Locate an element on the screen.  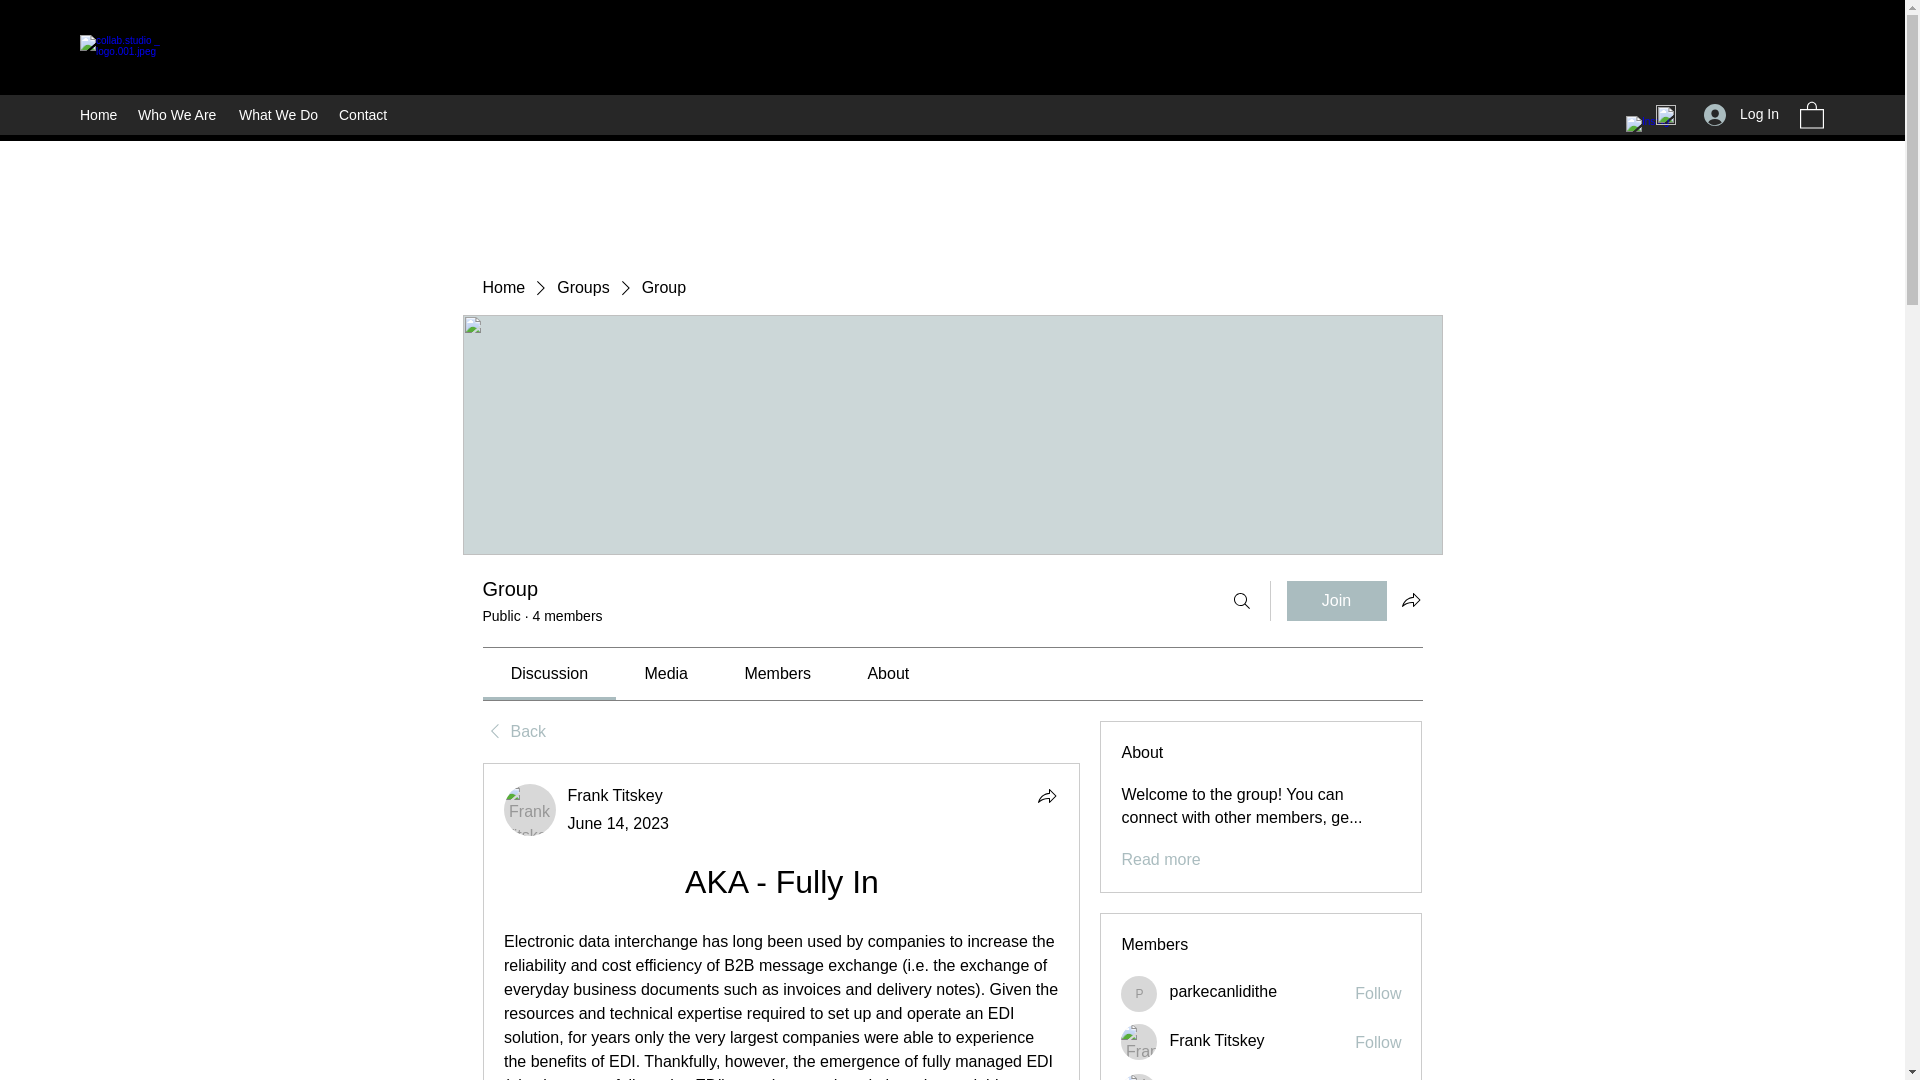
Home is located at coordinates (98, 114).